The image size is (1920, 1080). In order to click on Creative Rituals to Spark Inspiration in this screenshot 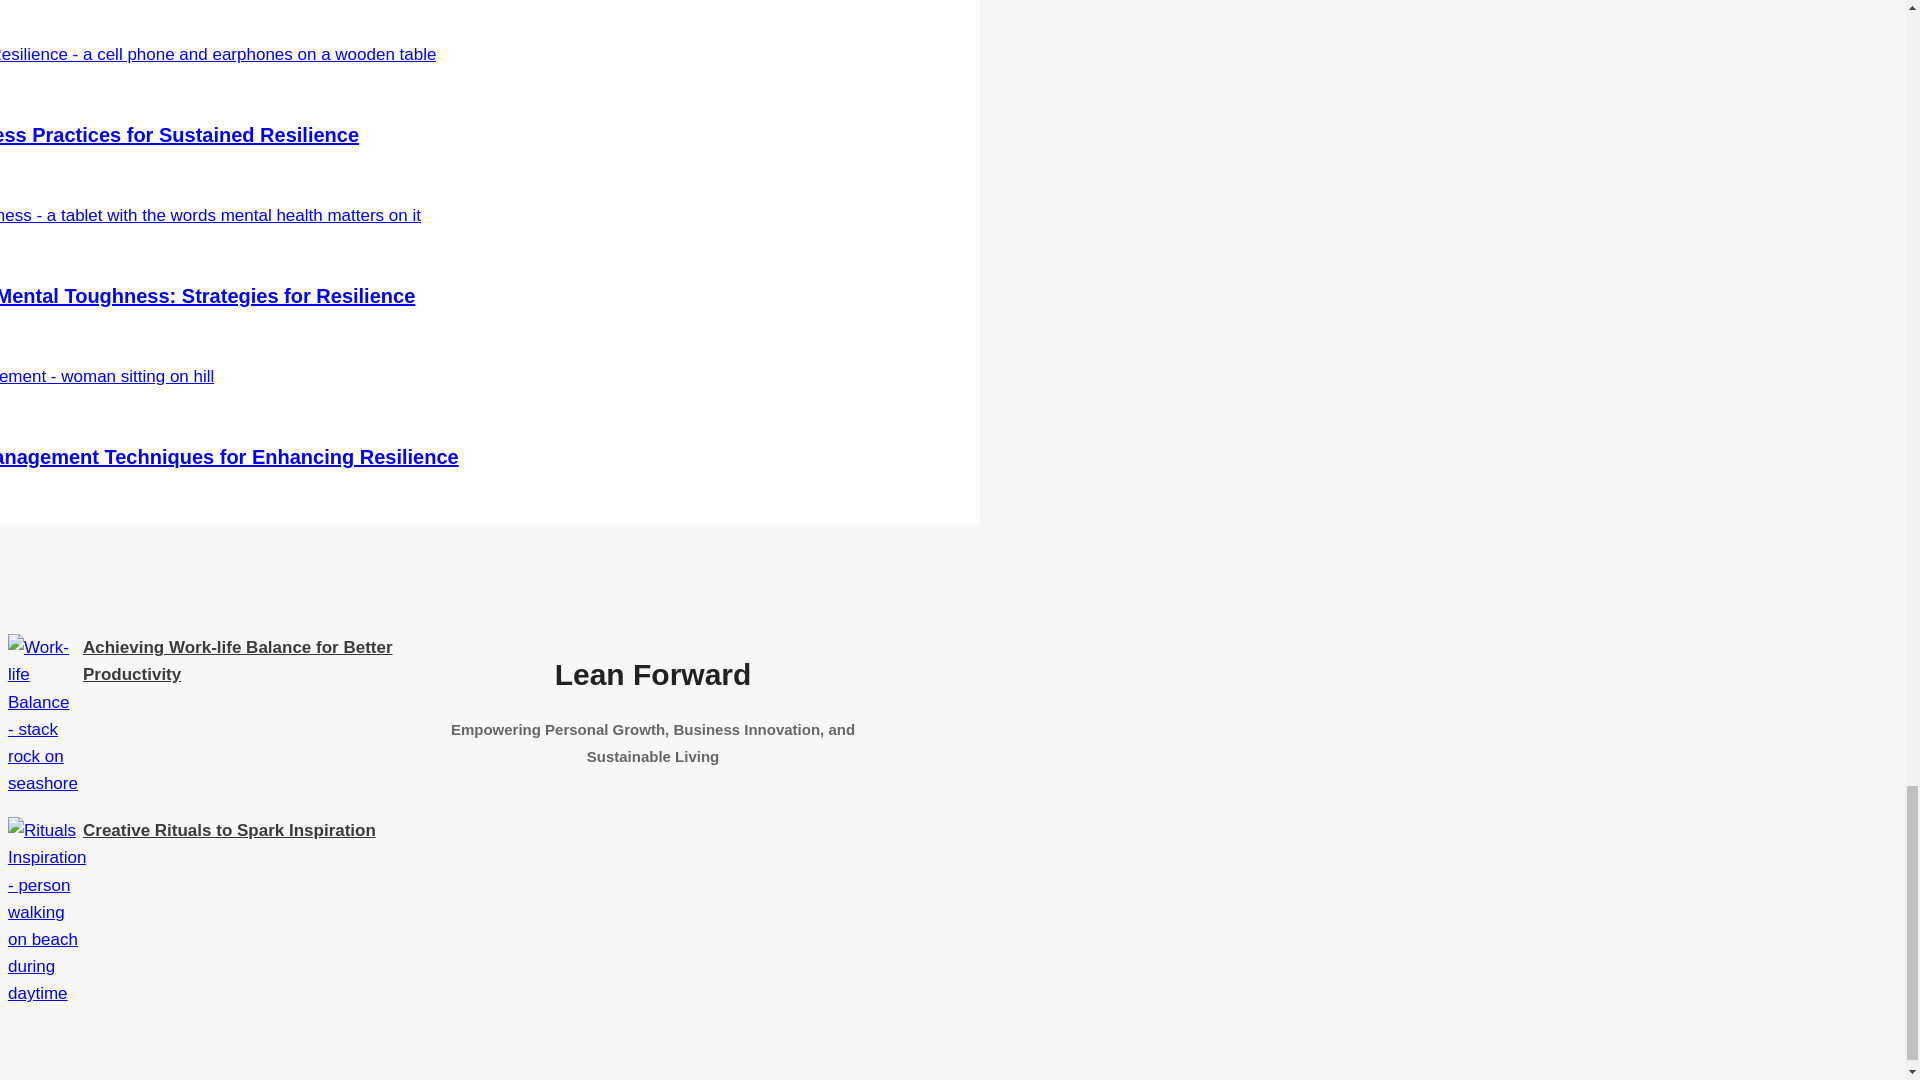, I will do `click(229, 830)`.